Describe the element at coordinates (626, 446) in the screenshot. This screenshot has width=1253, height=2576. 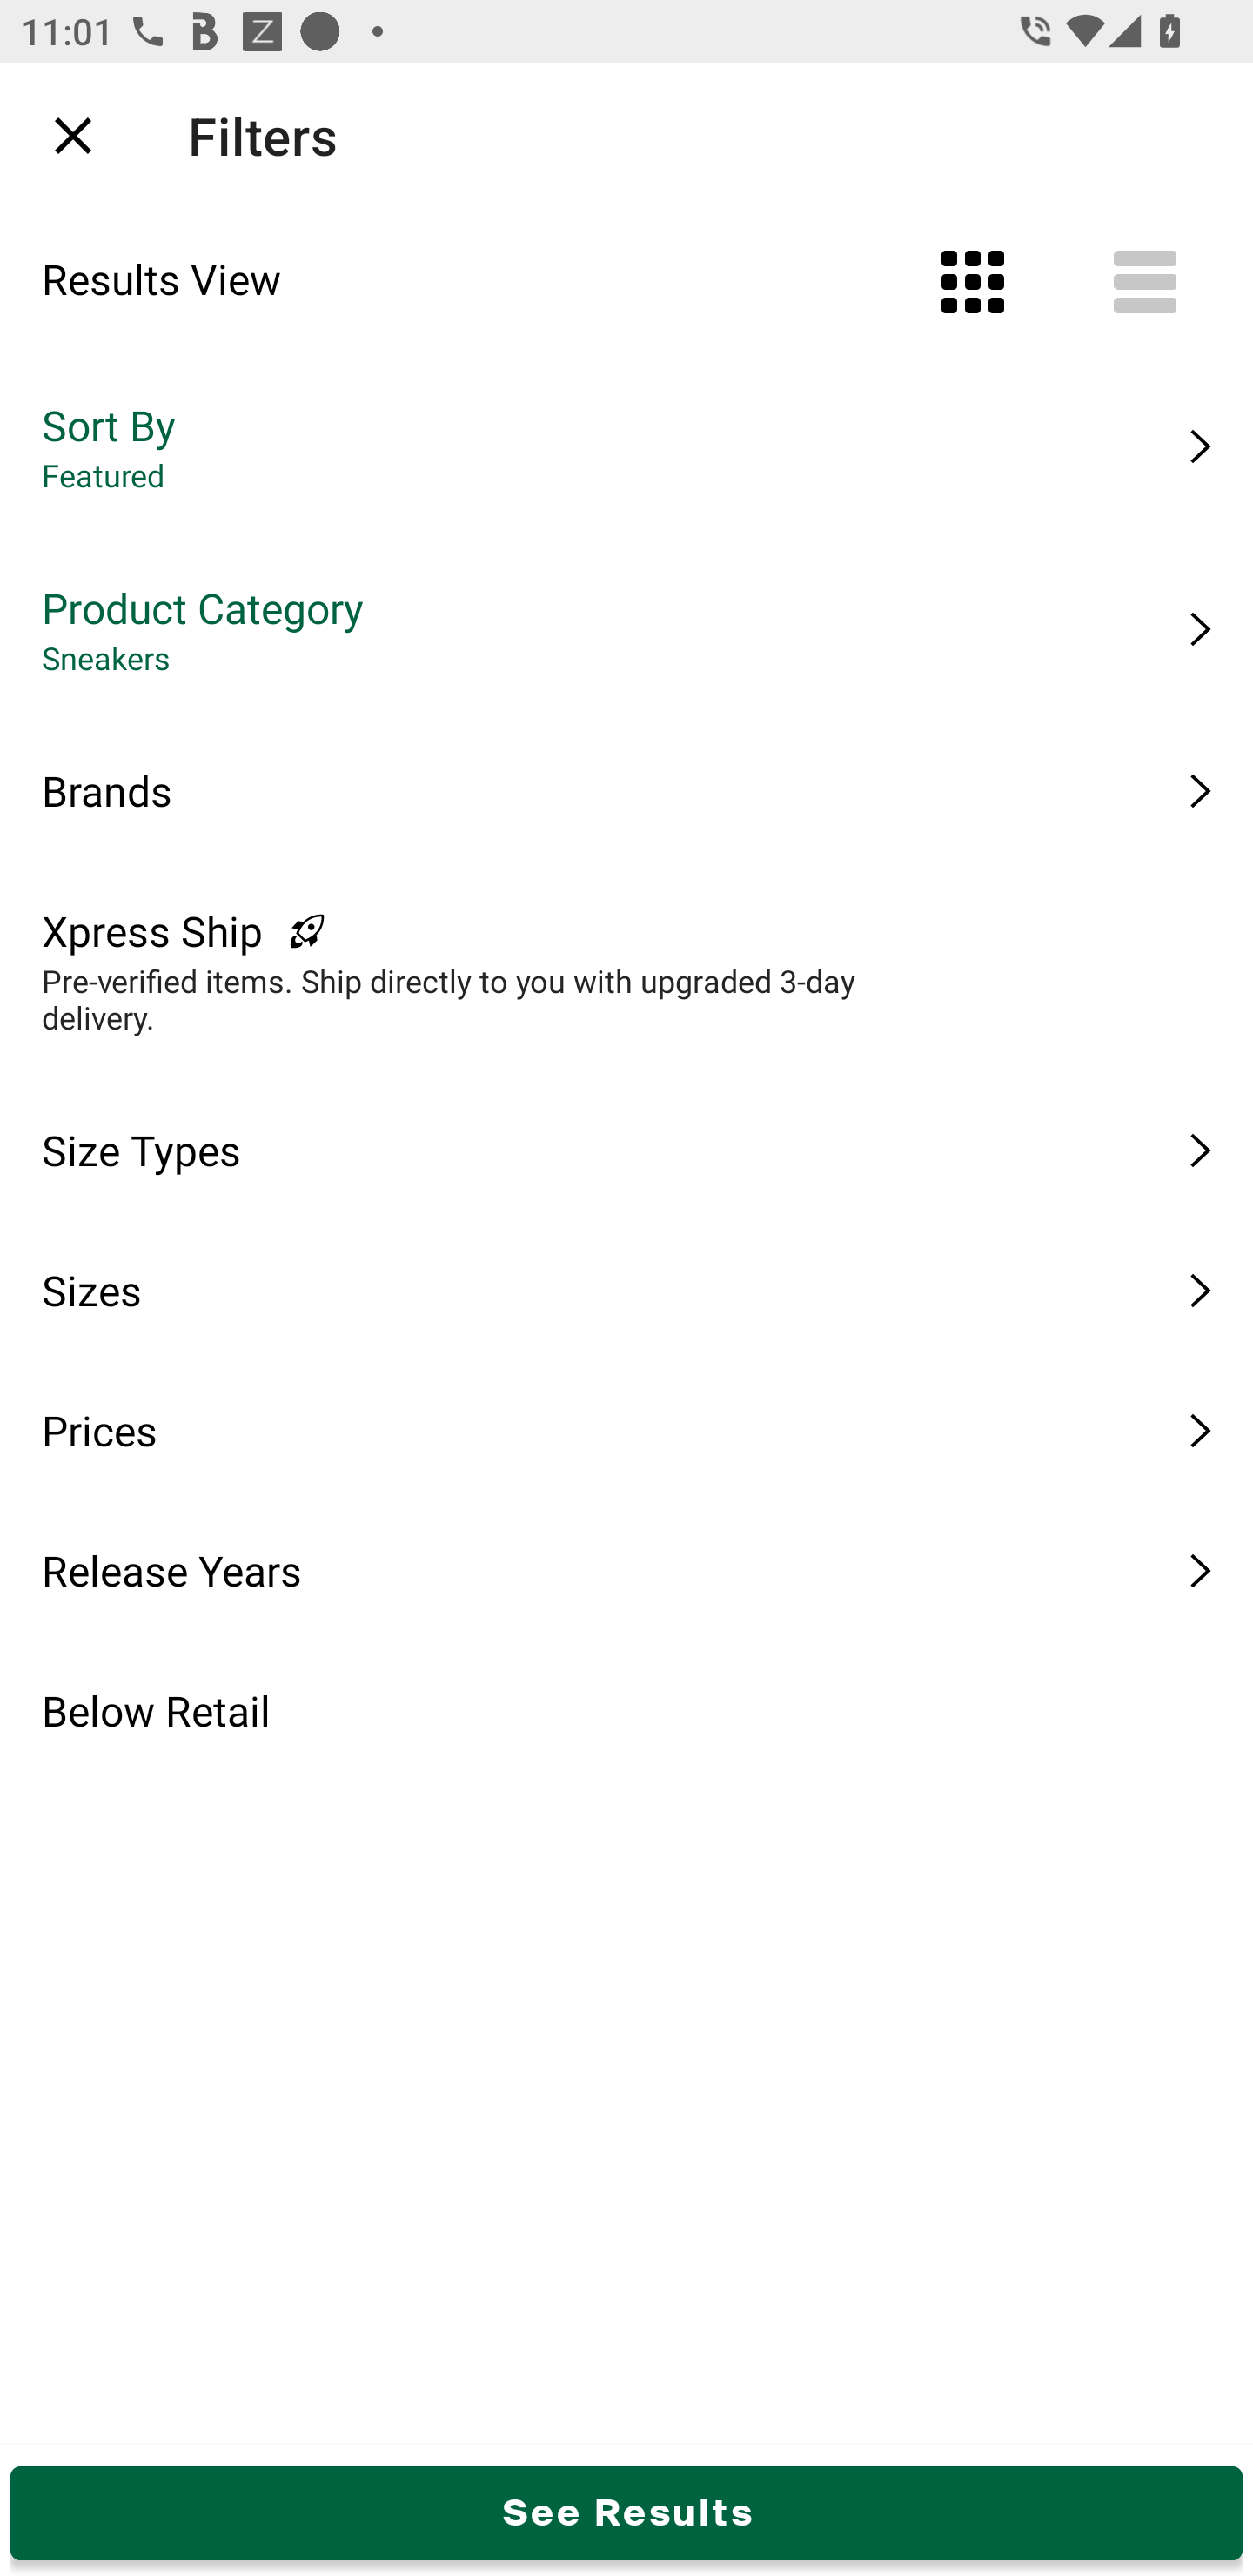
I see `Sort By Featured Next` at that location.